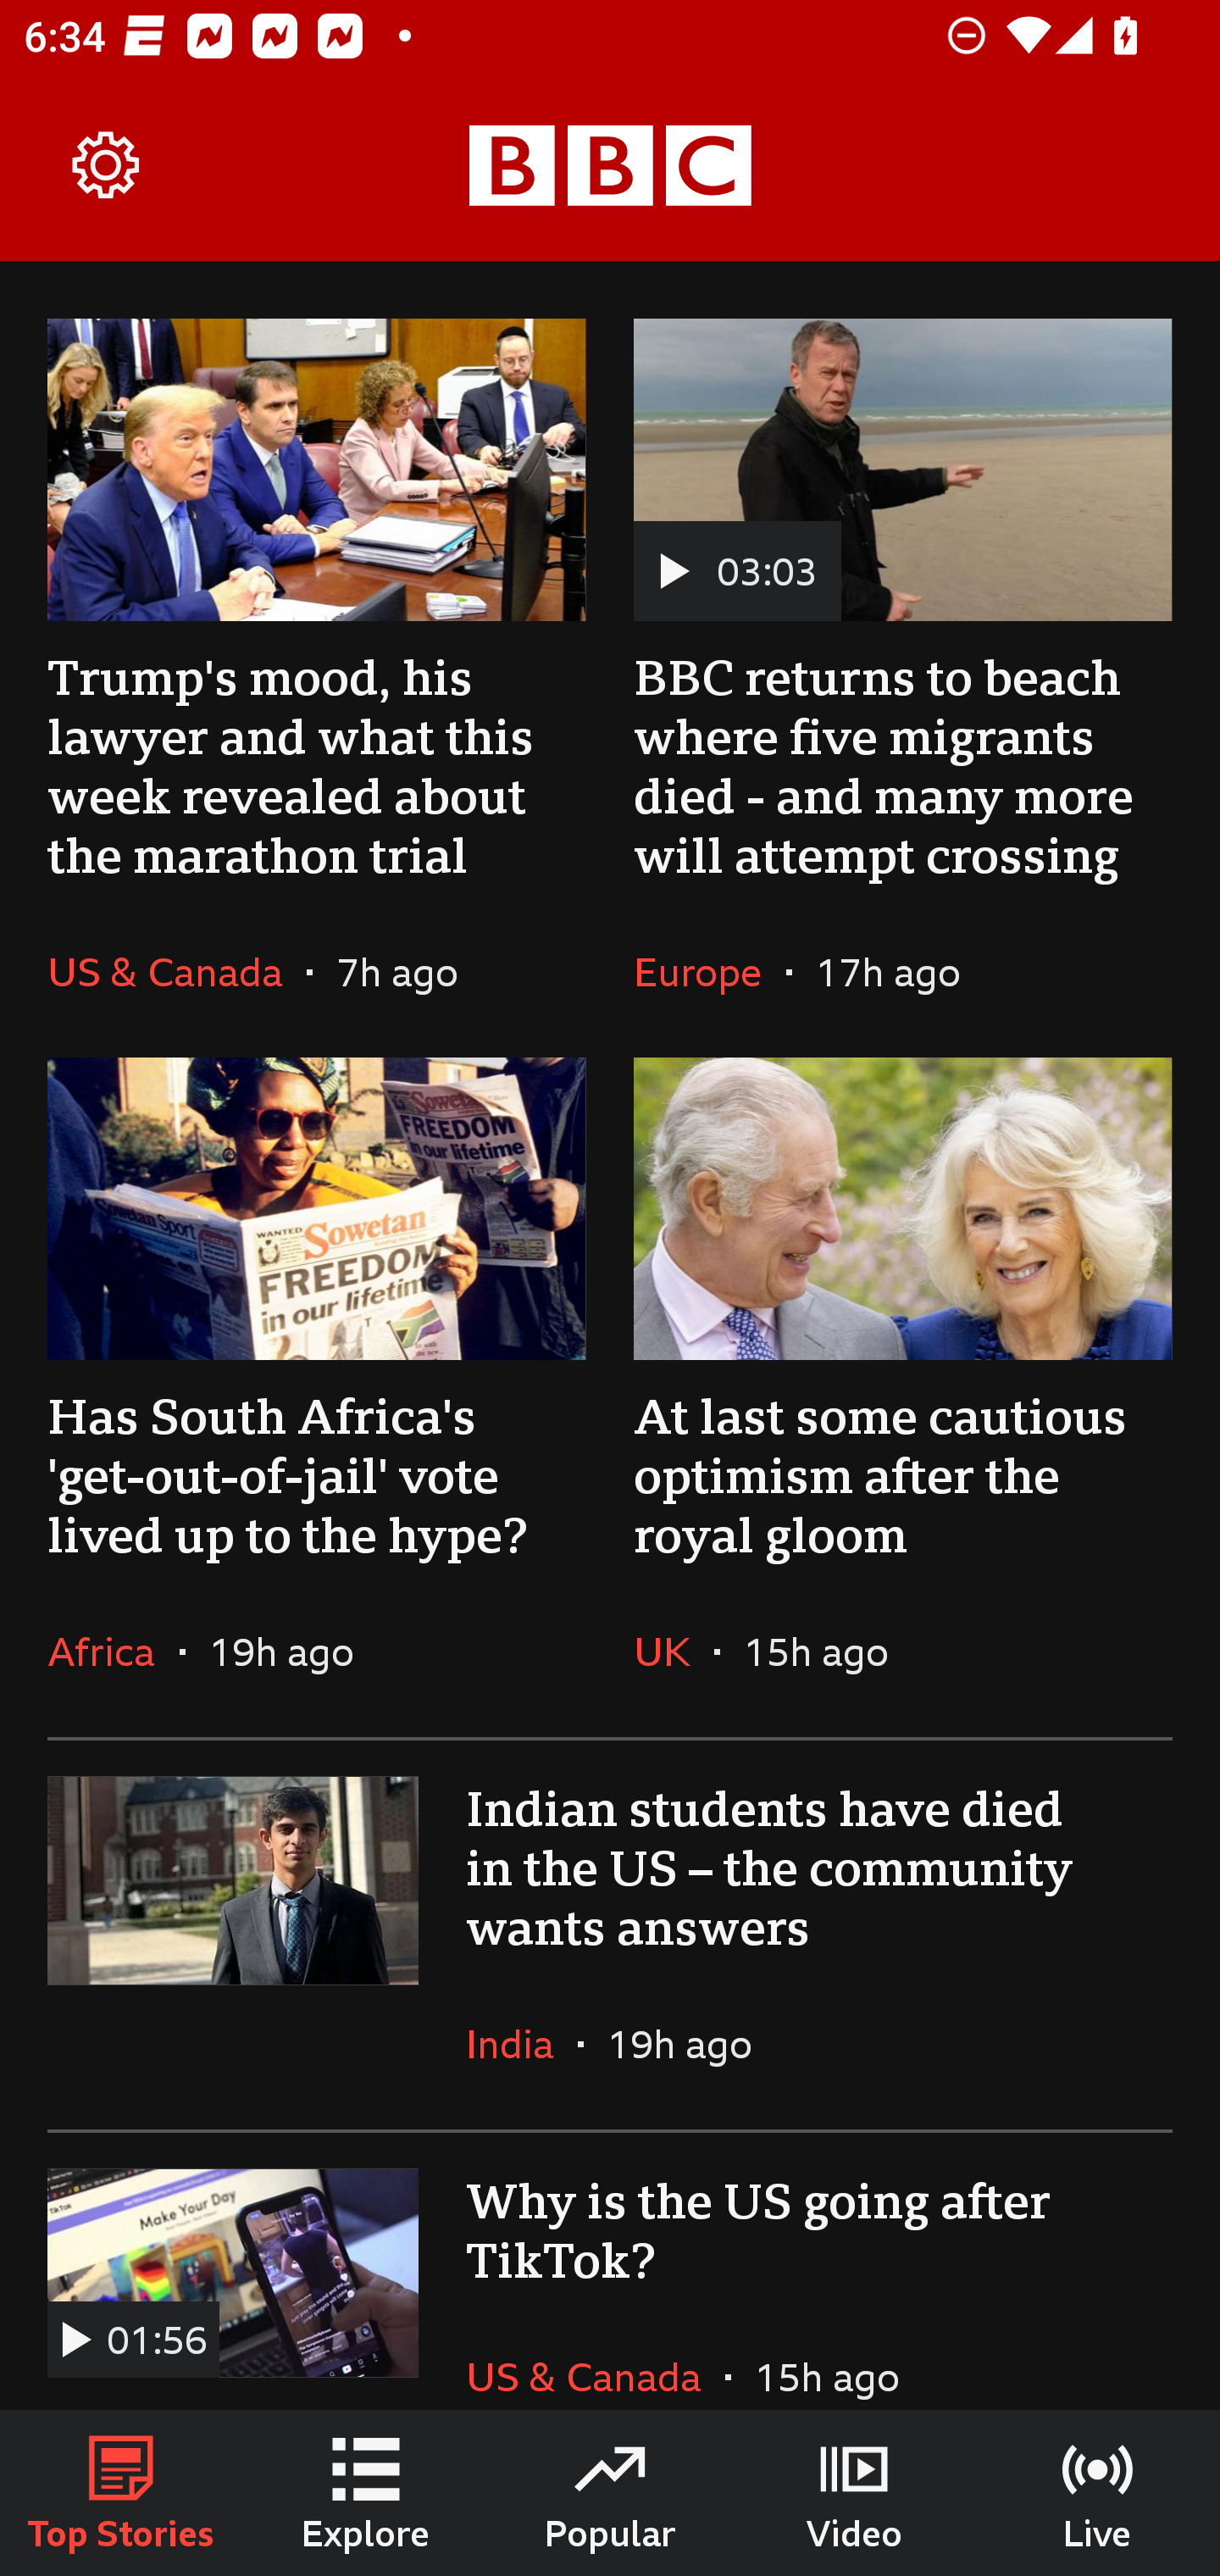 The height and width of the screenshot is (2576, 1220). Describe the element at coordinates (854, 2493) in the screenshot. I see `Video` at that location.